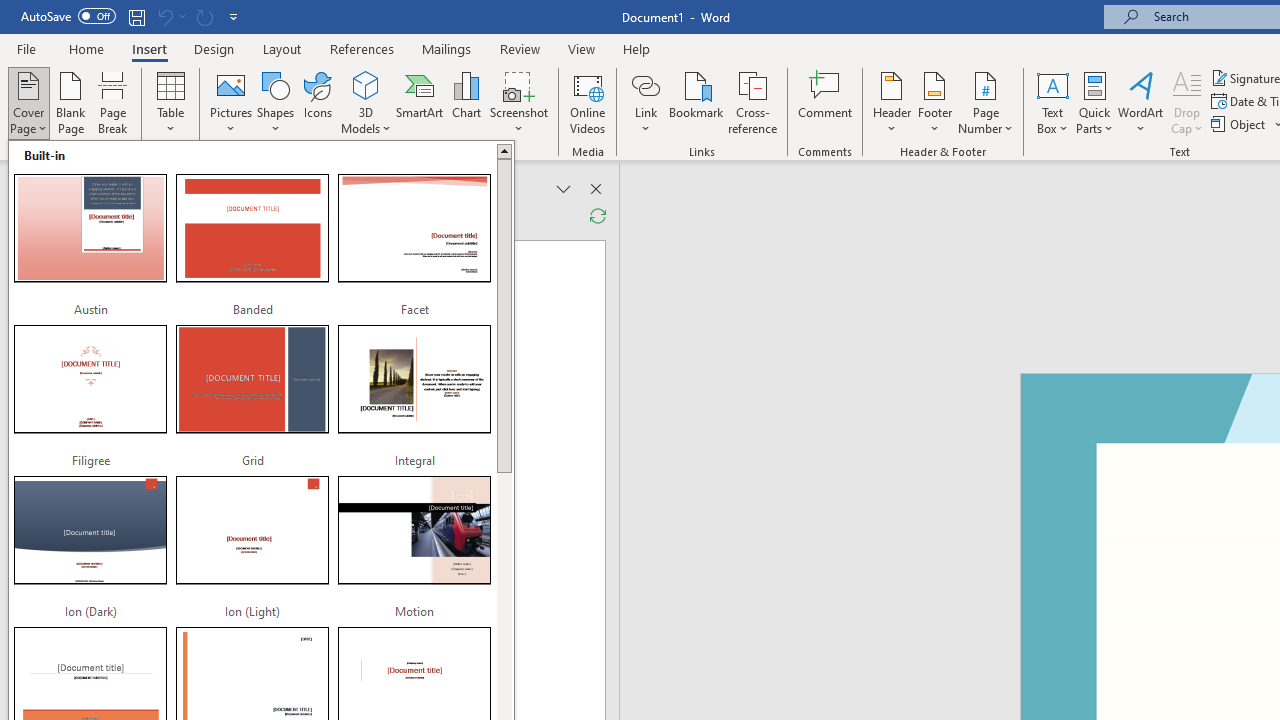 The width and height of the screenshot is (1280, 720). I want to click on SmartArt..., so click(420, 102).